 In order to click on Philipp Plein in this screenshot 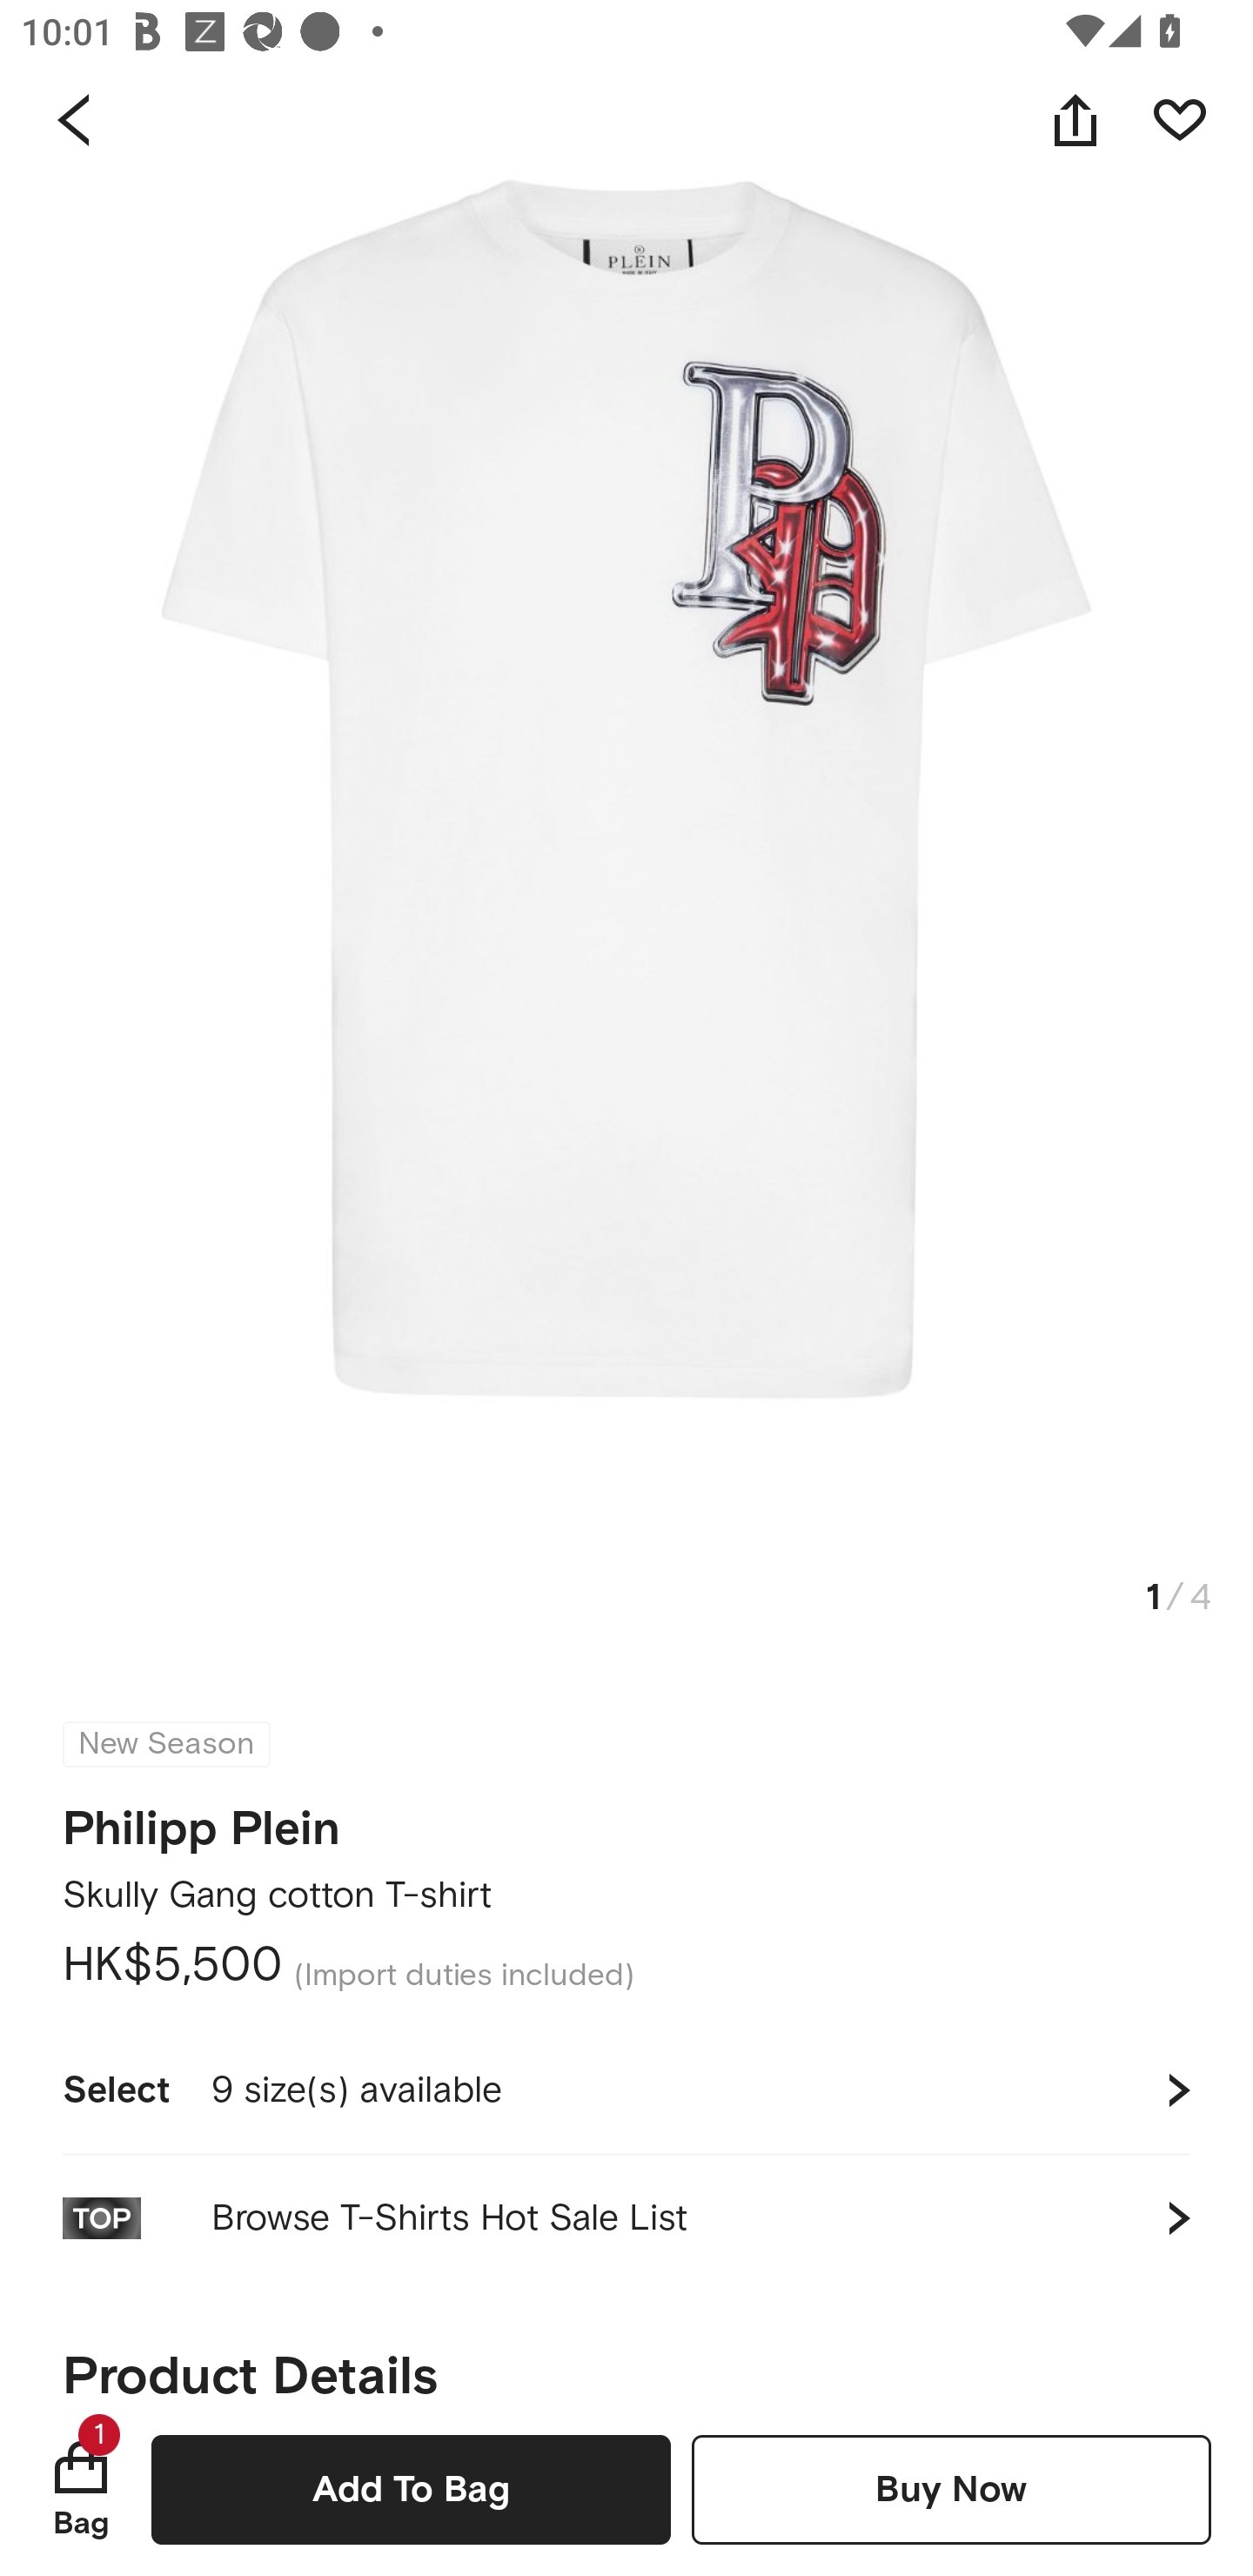, I will do `click(202, 1819)`.